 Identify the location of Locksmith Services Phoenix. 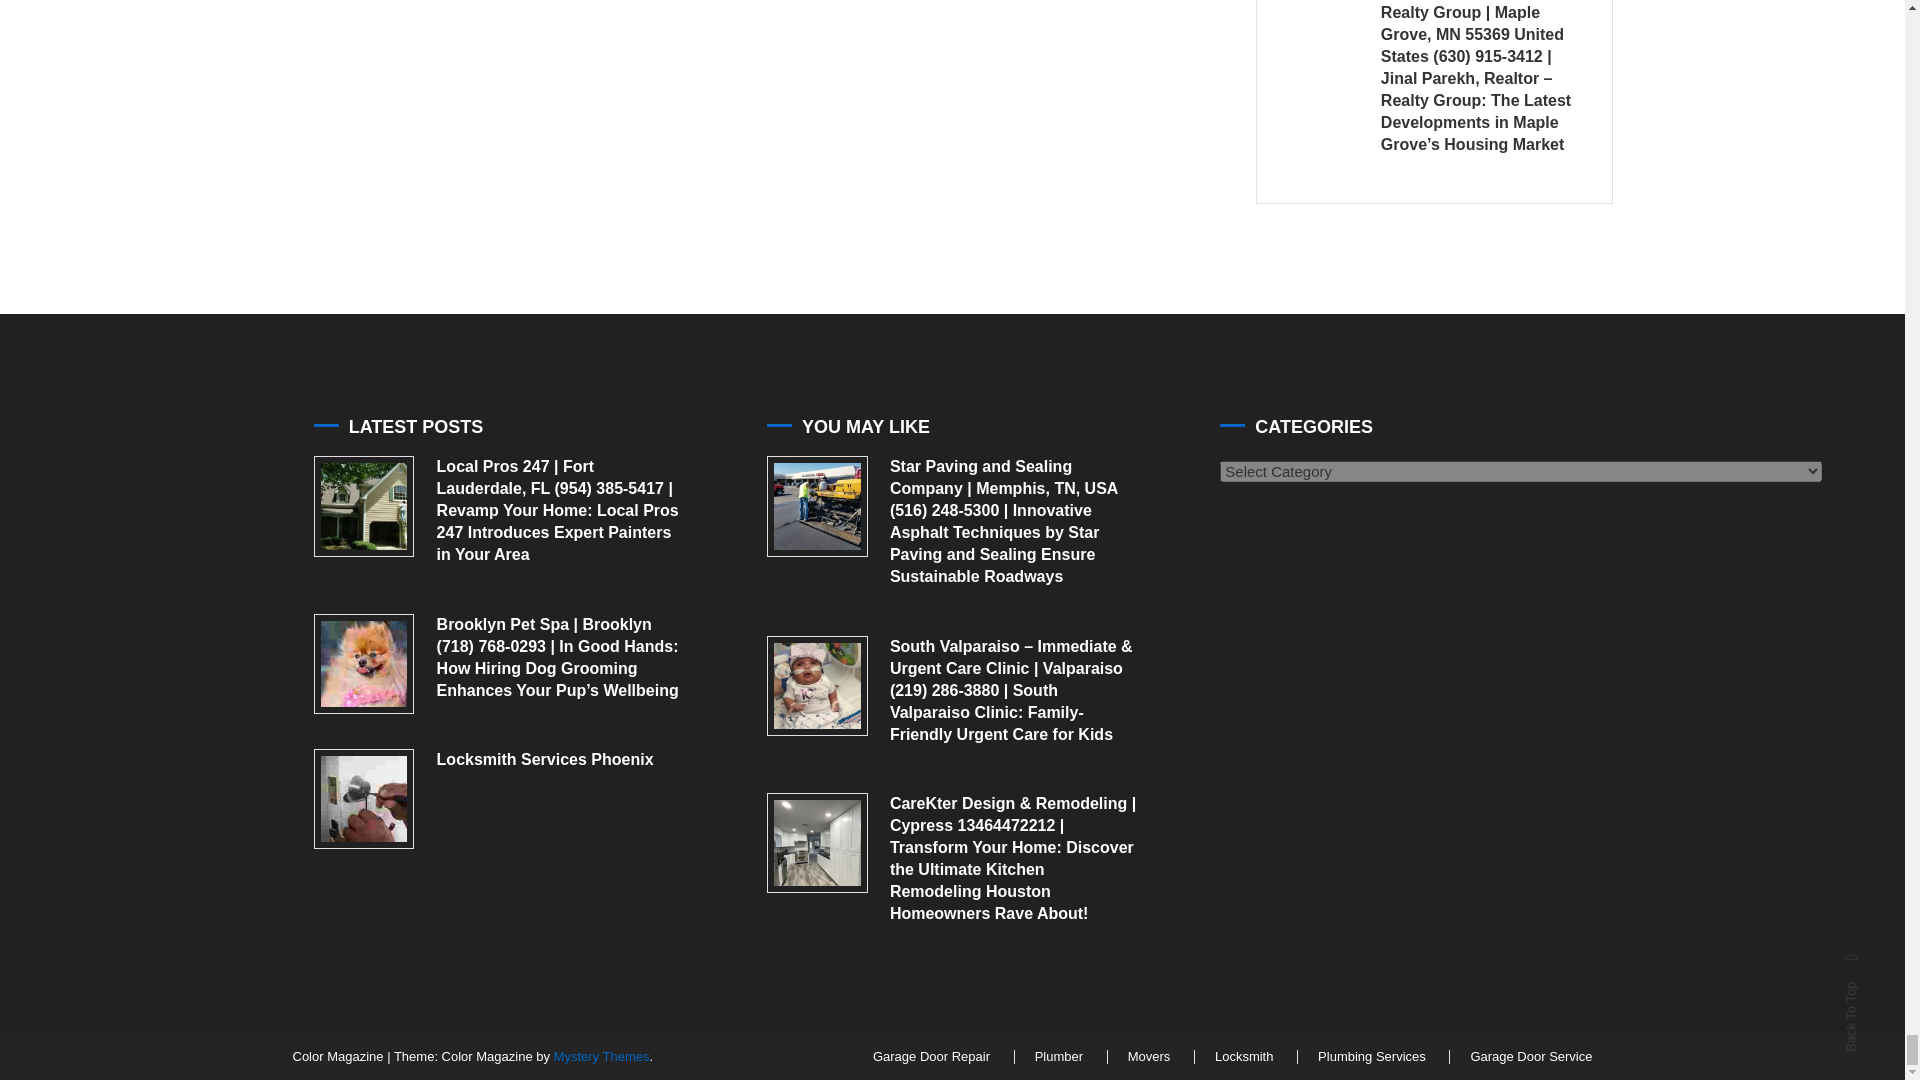
(364, 799).